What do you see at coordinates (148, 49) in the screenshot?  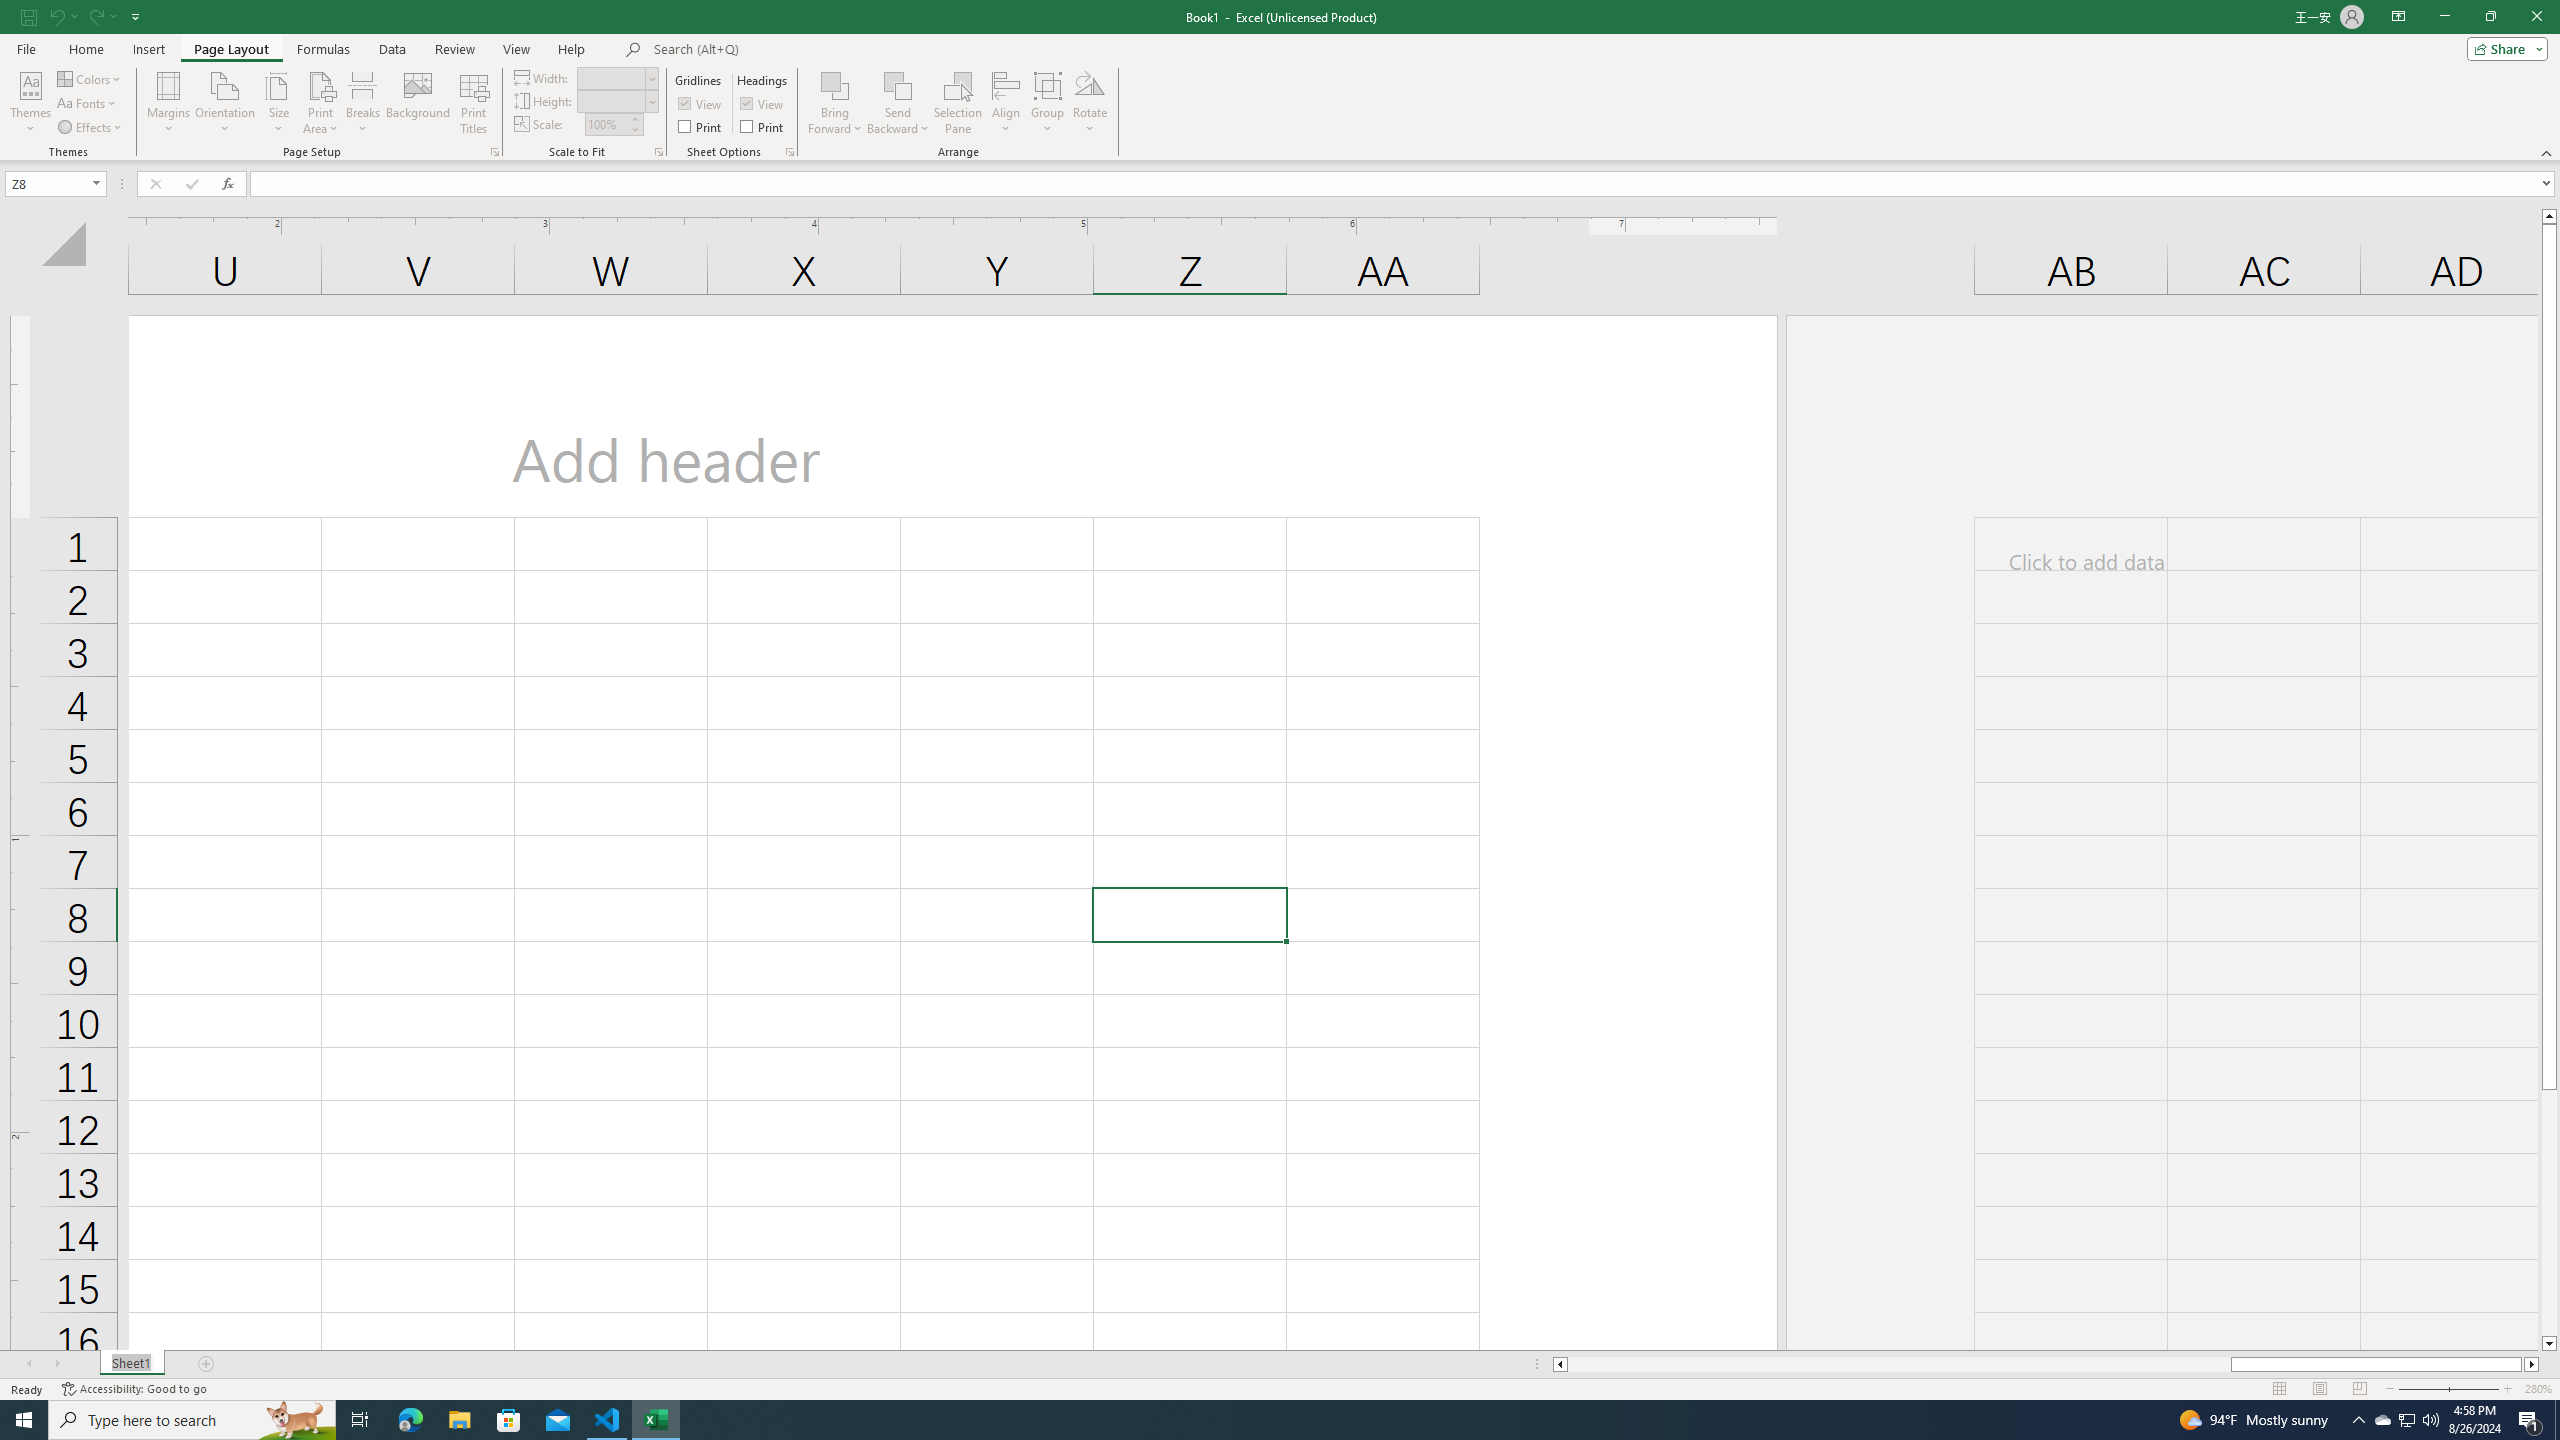 I see `Insert` at bounding box center [148, 49].